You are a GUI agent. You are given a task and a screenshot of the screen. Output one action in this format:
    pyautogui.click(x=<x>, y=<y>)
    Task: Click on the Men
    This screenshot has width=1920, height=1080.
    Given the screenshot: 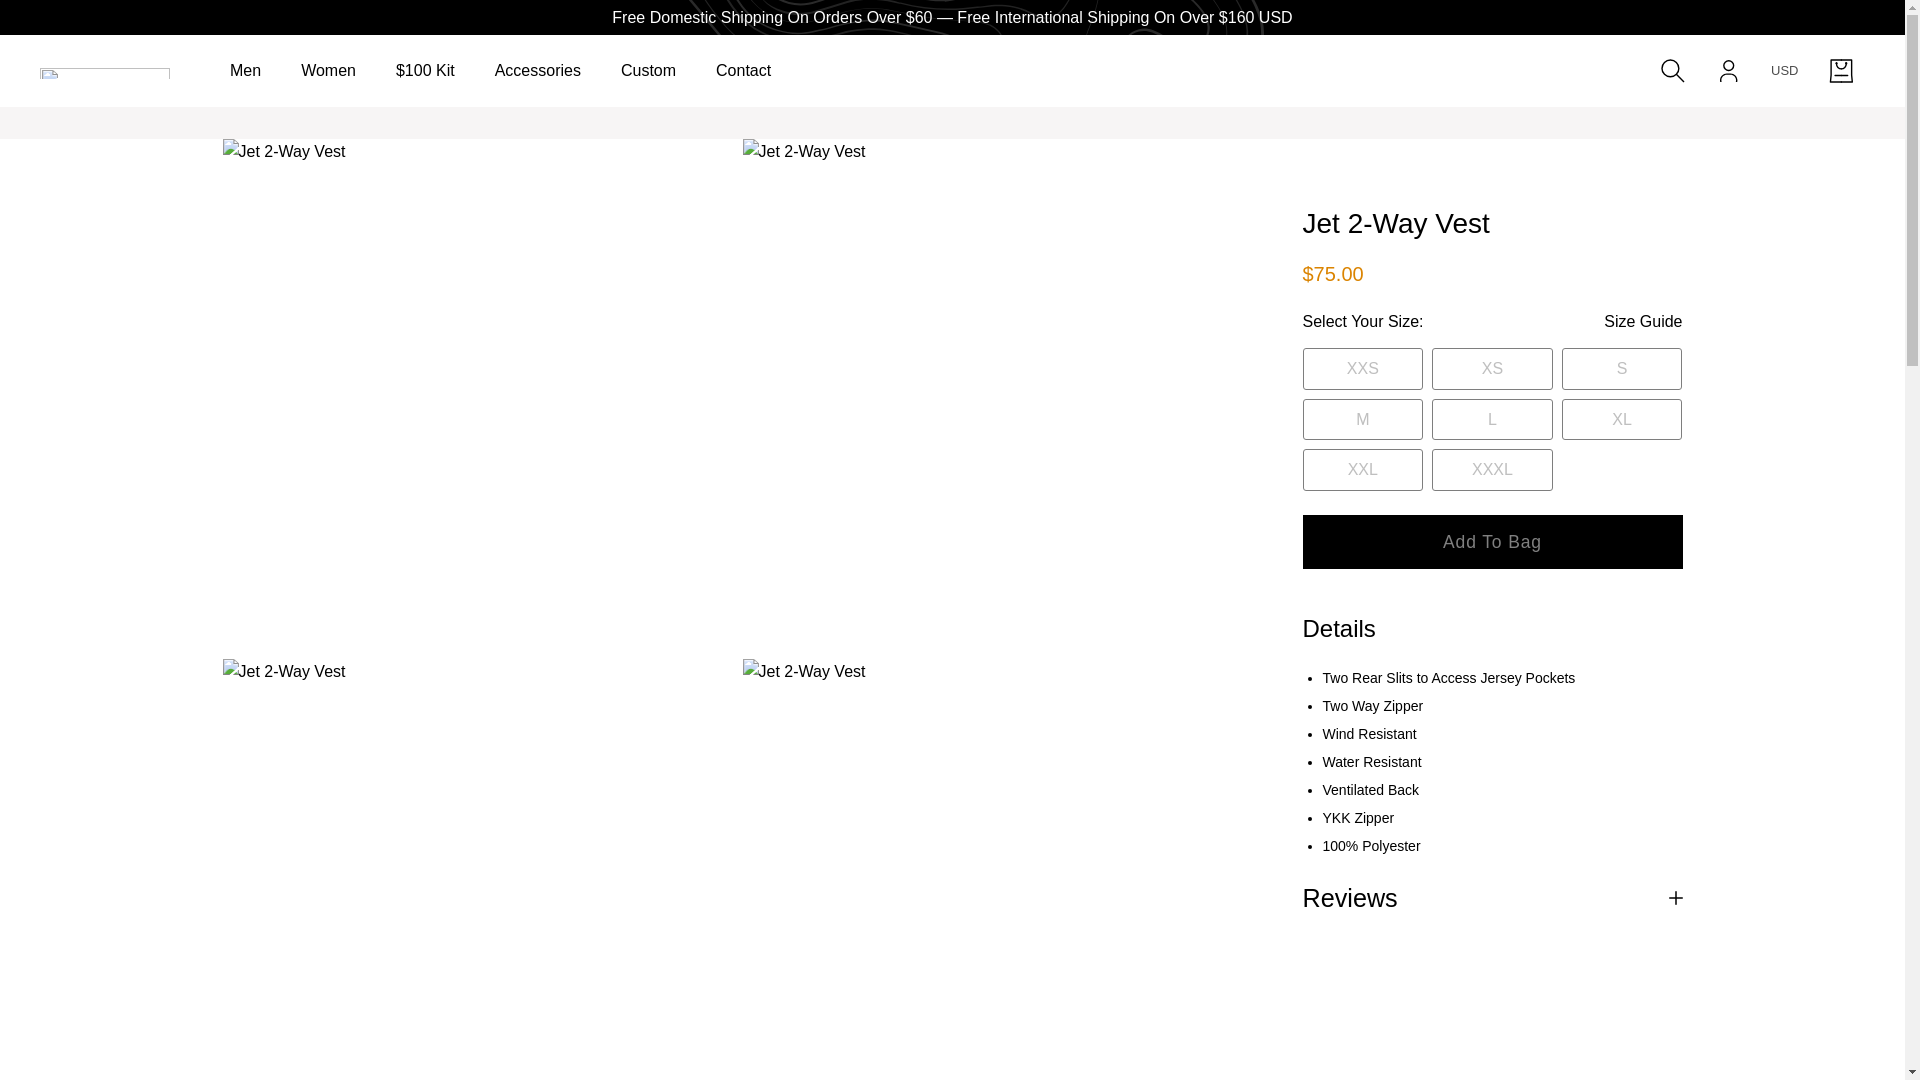 What is the action you would take?
    pyautogui.click(x=246, y=70)
    